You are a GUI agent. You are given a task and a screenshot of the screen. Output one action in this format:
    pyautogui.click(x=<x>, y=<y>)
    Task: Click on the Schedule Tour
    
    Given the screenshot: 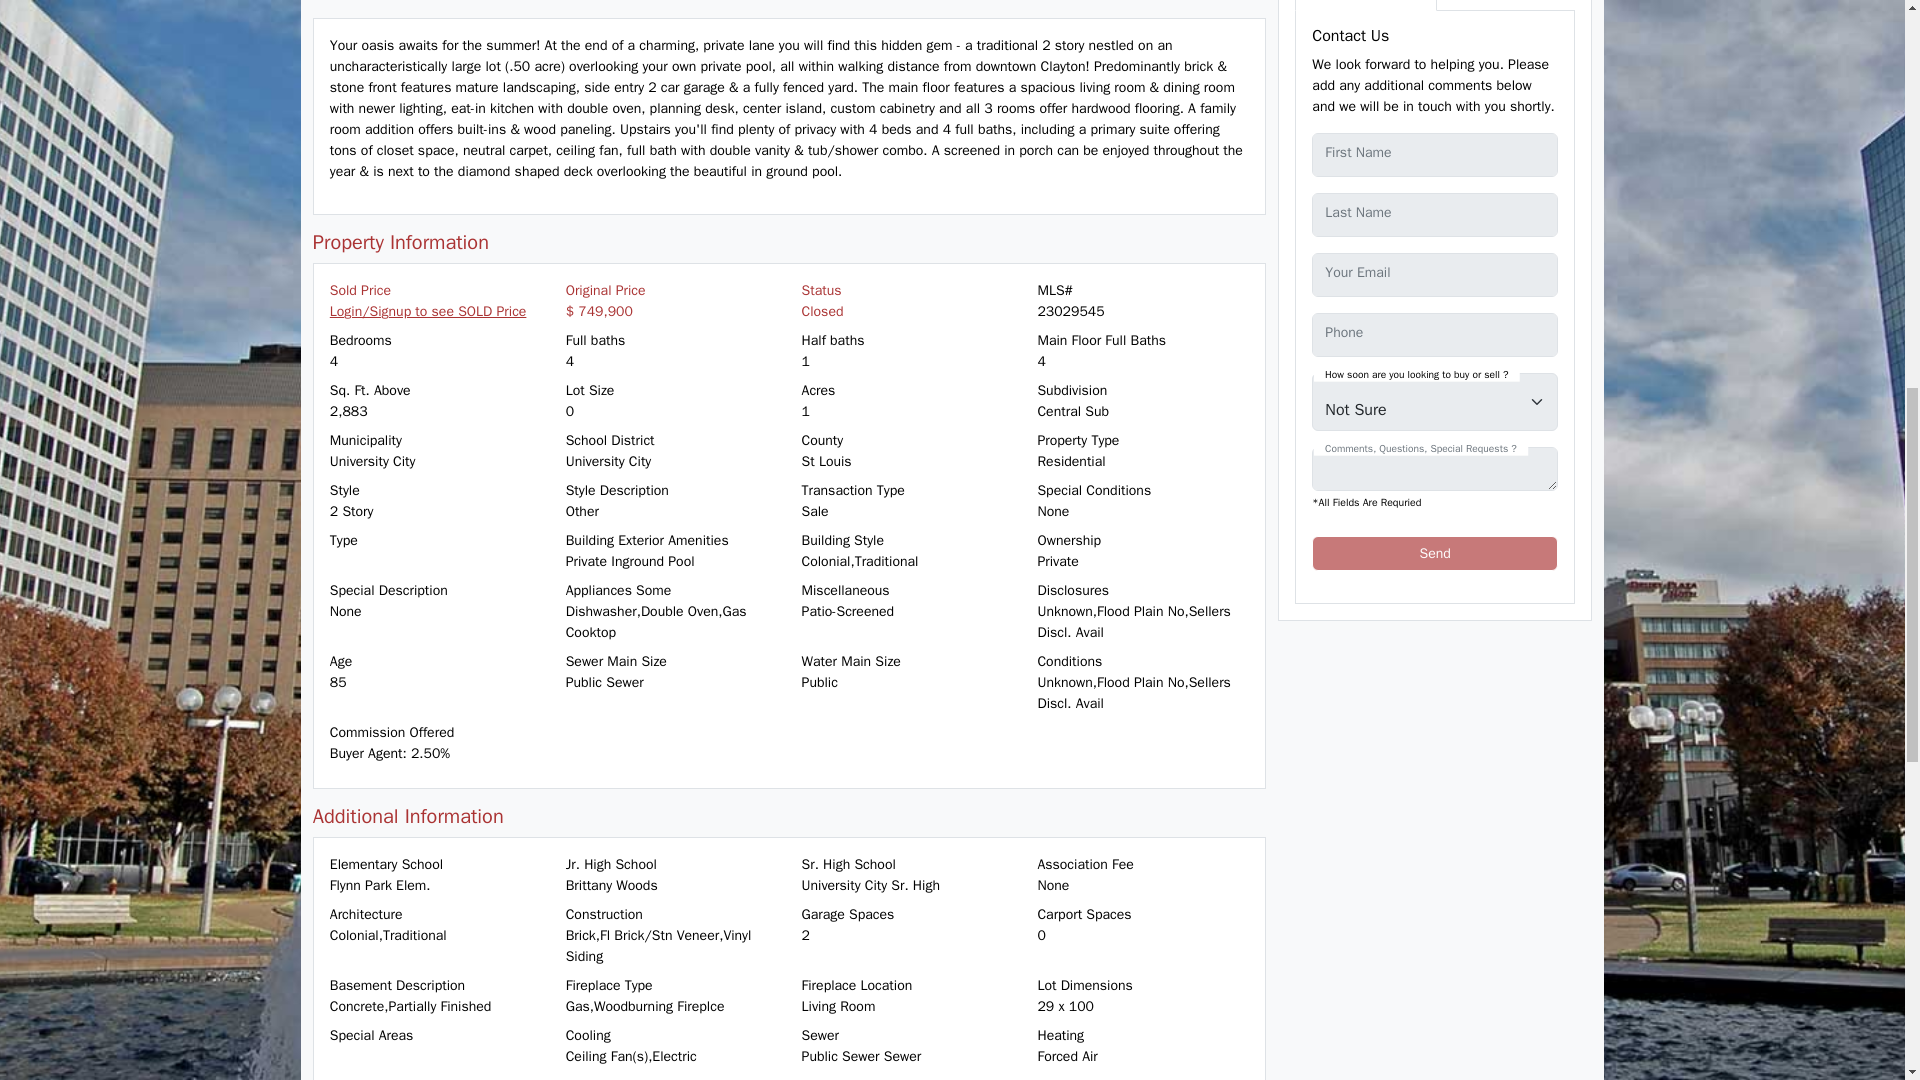 What is the action you would take?
    pyautogui.click(x=1488, y=5)
    